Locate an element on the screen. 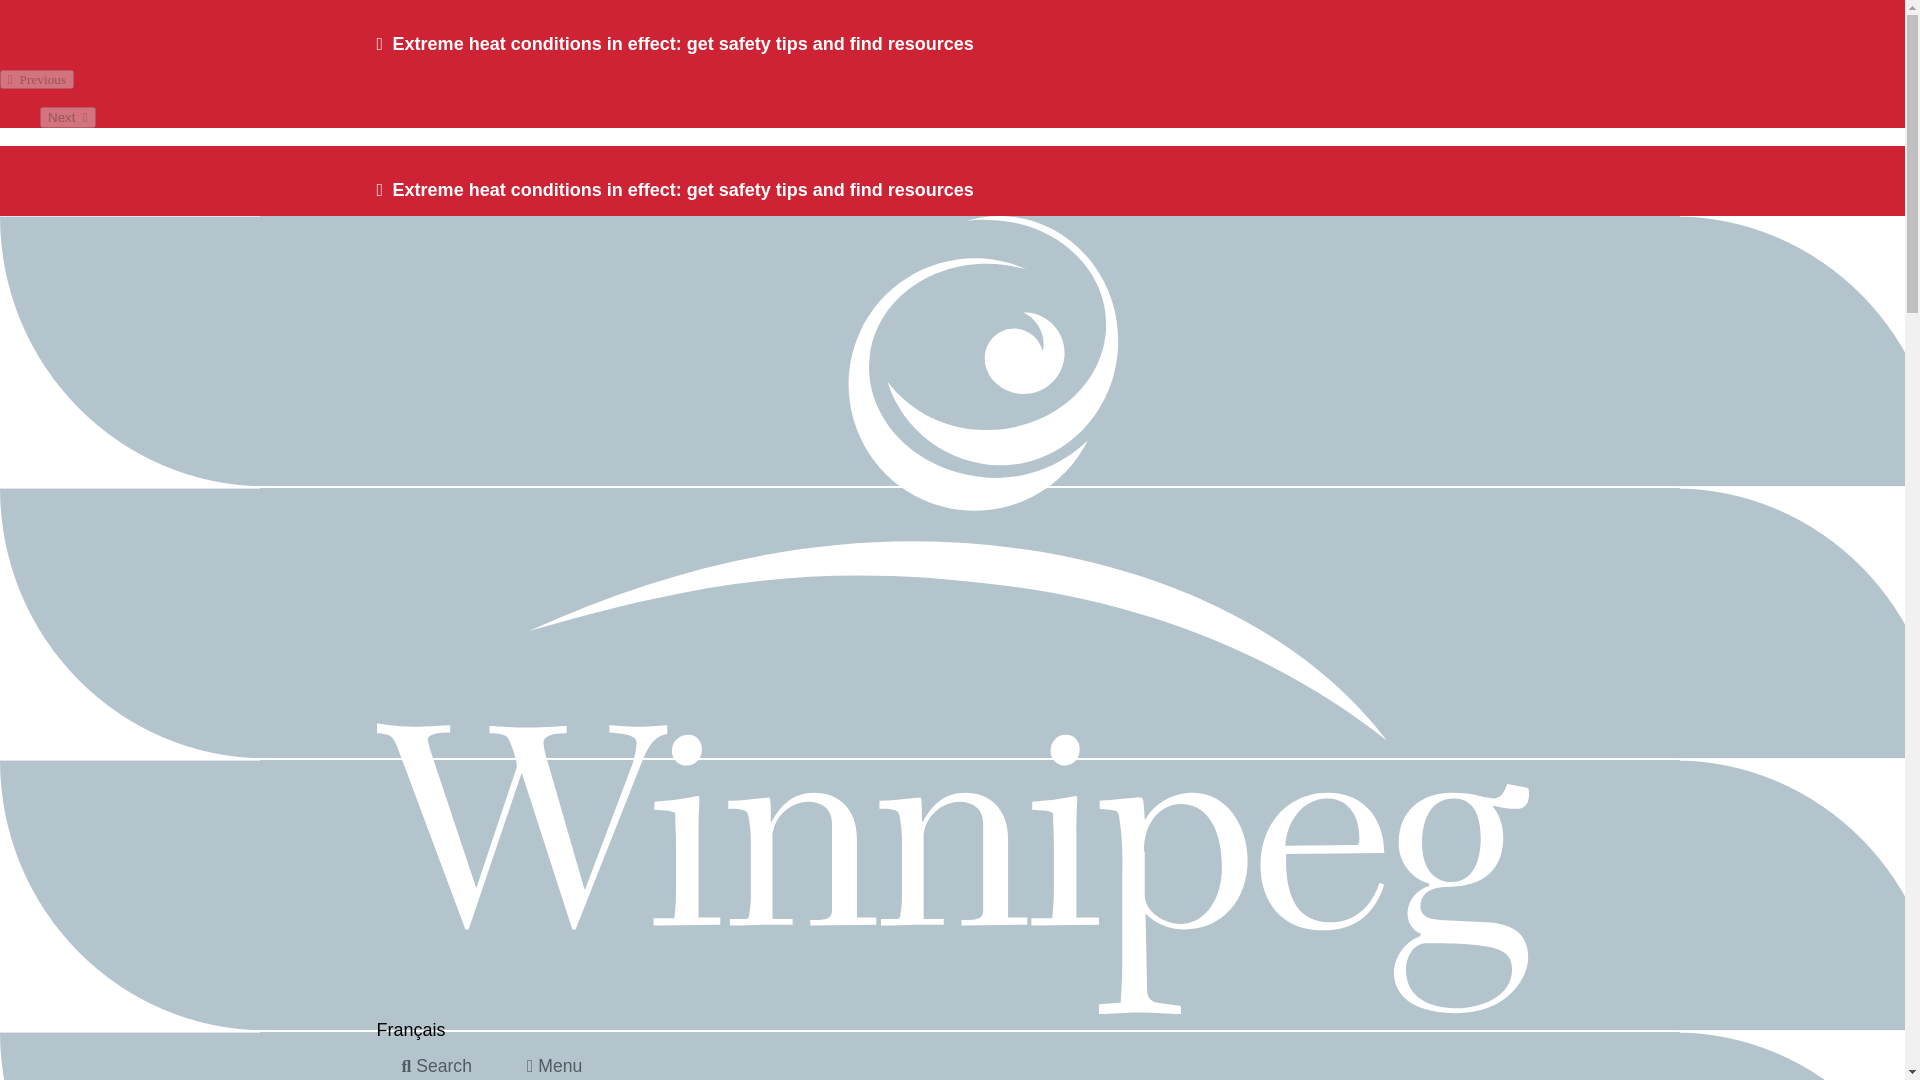  Next   is located at coordinates (68, 117).